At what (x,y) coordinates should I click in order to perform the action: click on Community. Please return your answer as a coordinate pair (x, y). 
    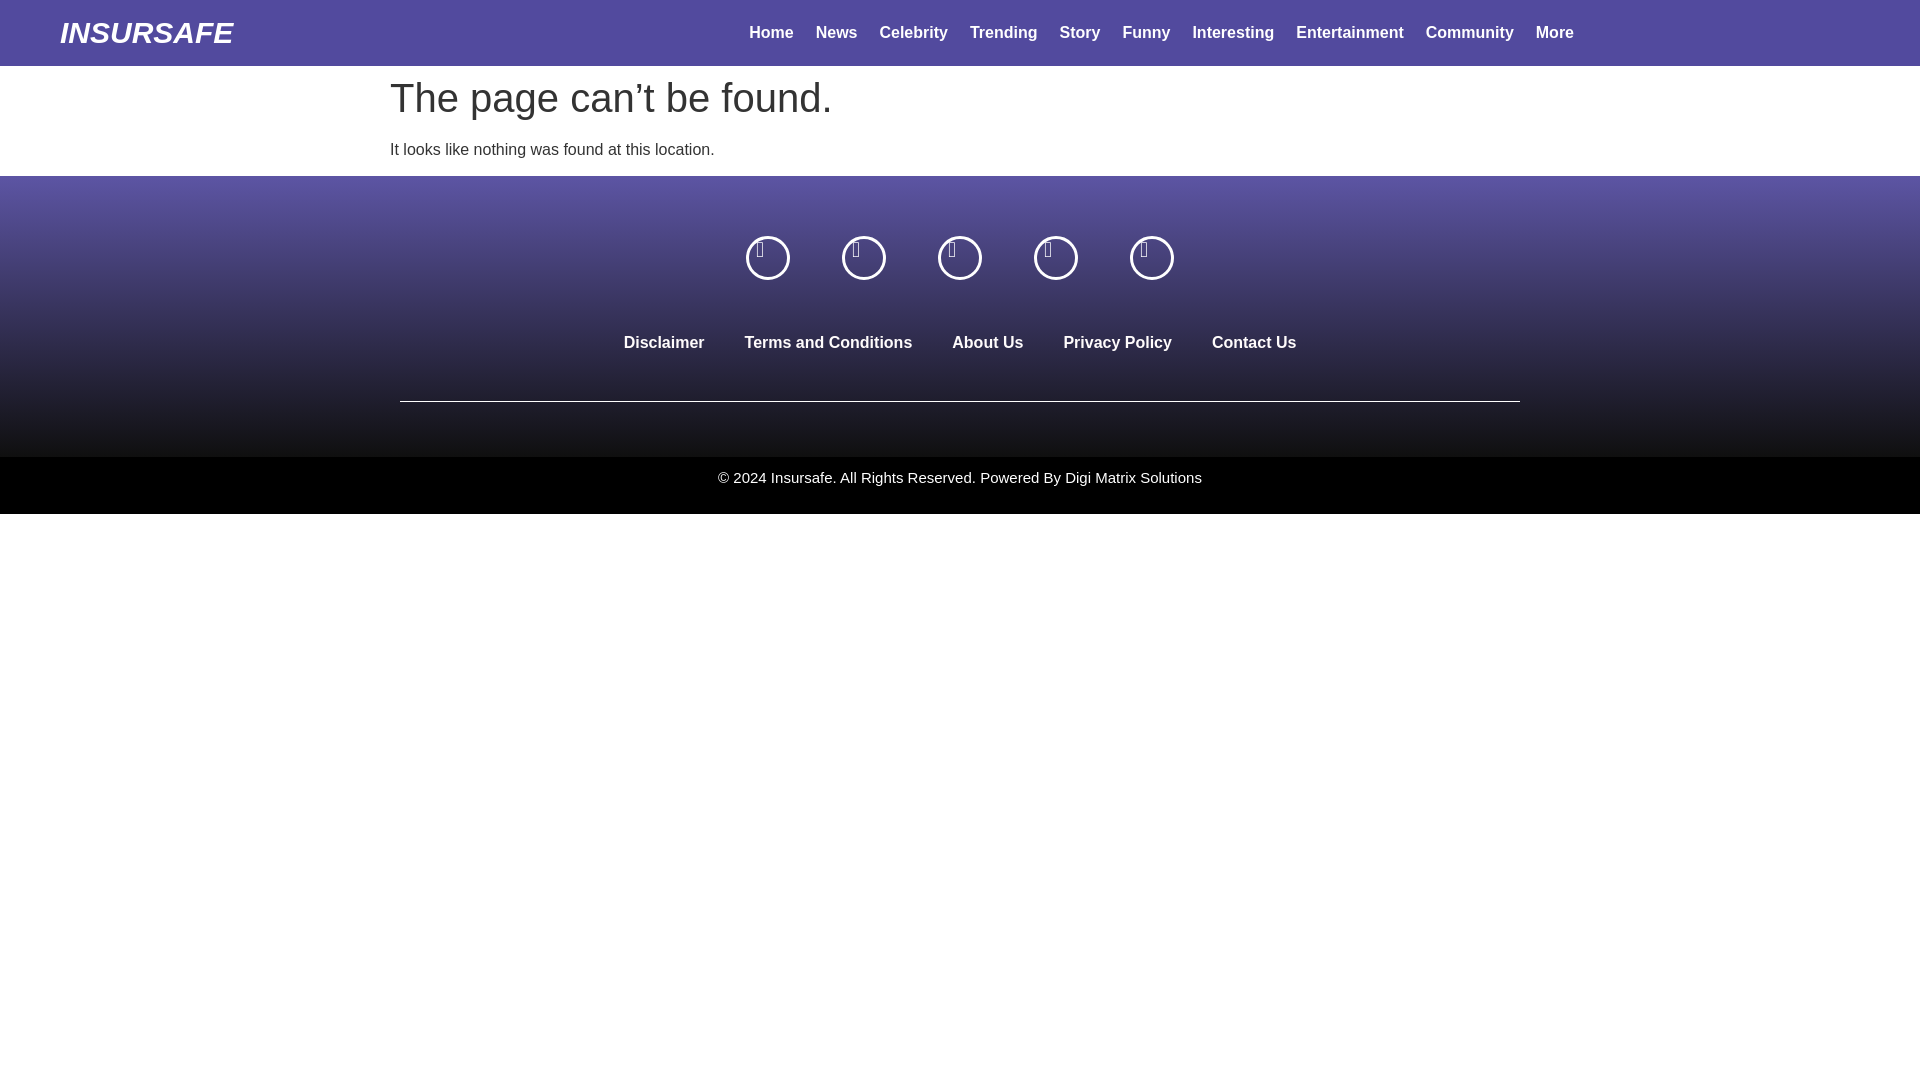
    Looking at the image, I should click on (1470, 32).